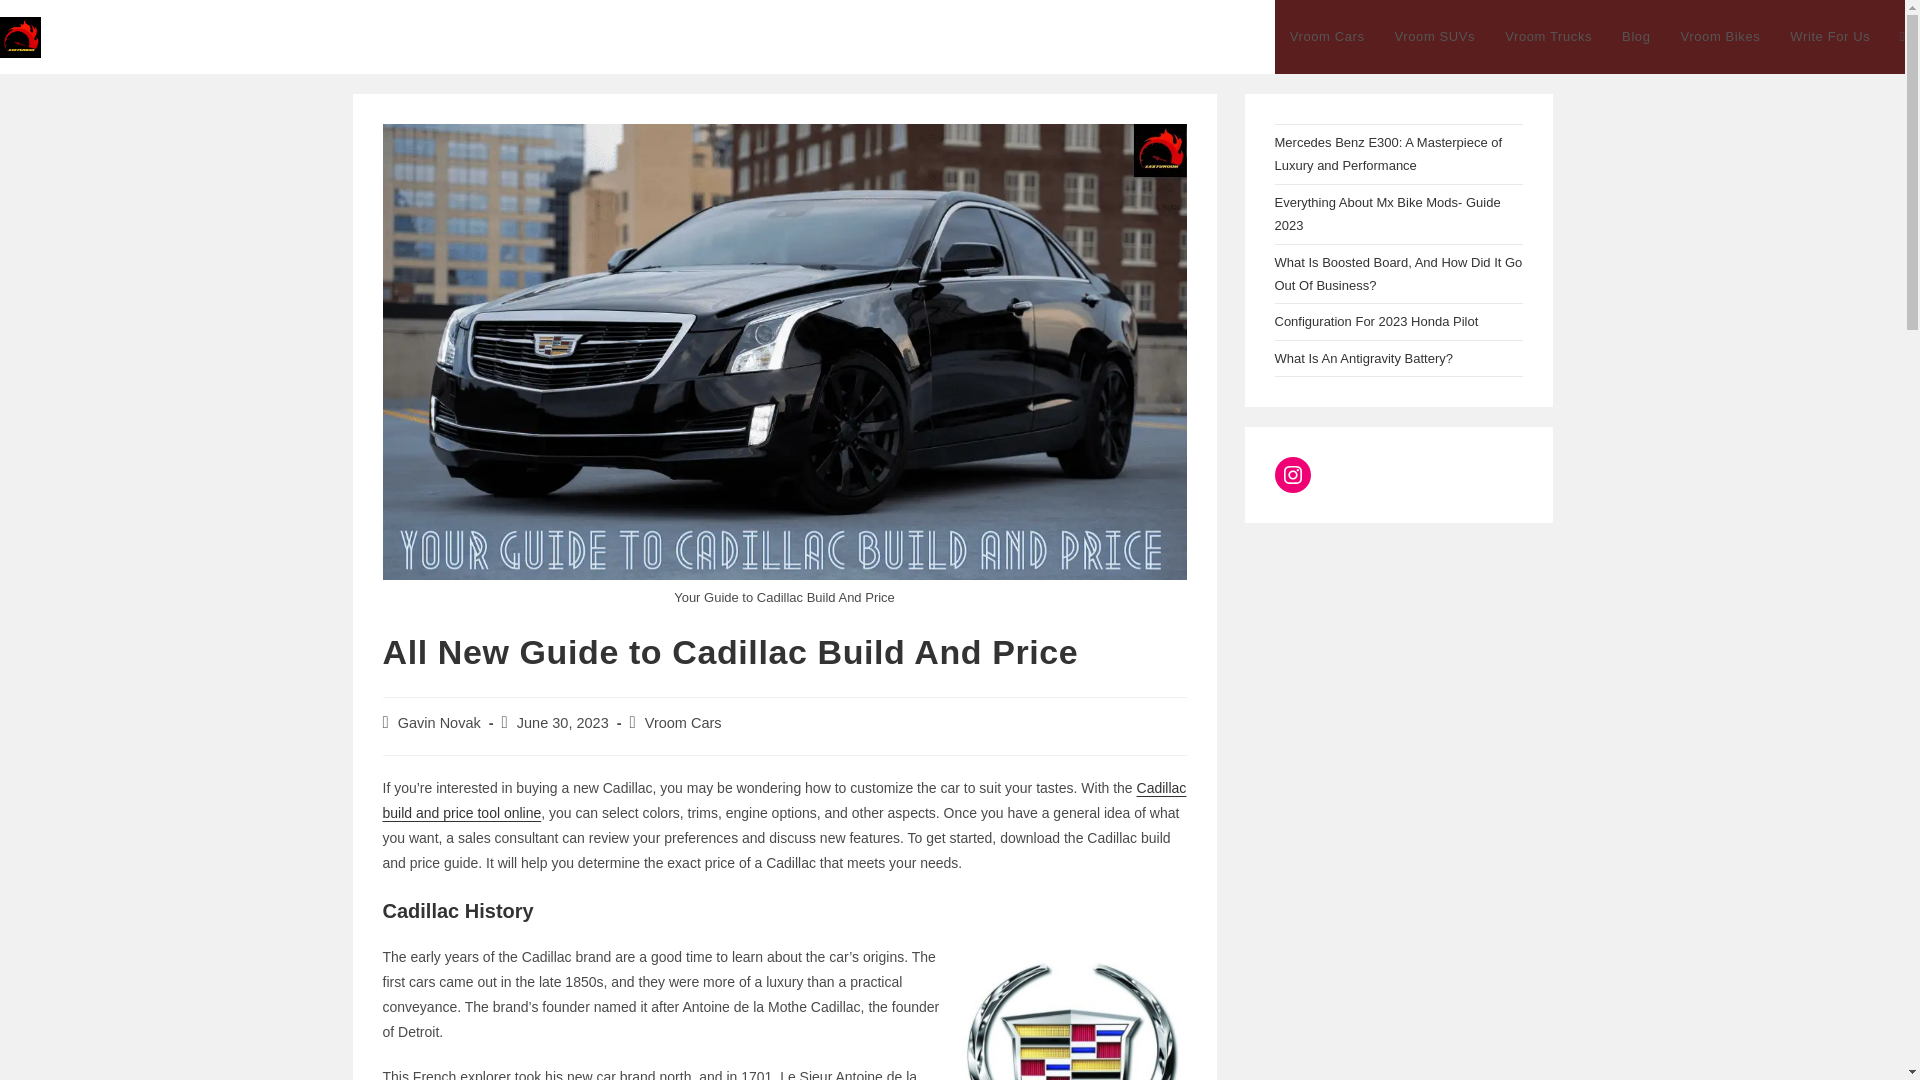 This screenshot has height=1080, width=1920. What do you see at coordinates (784, 800) in the screenshot?
I see `Cadillac build and price tool online` at bounding box center [784, 800].